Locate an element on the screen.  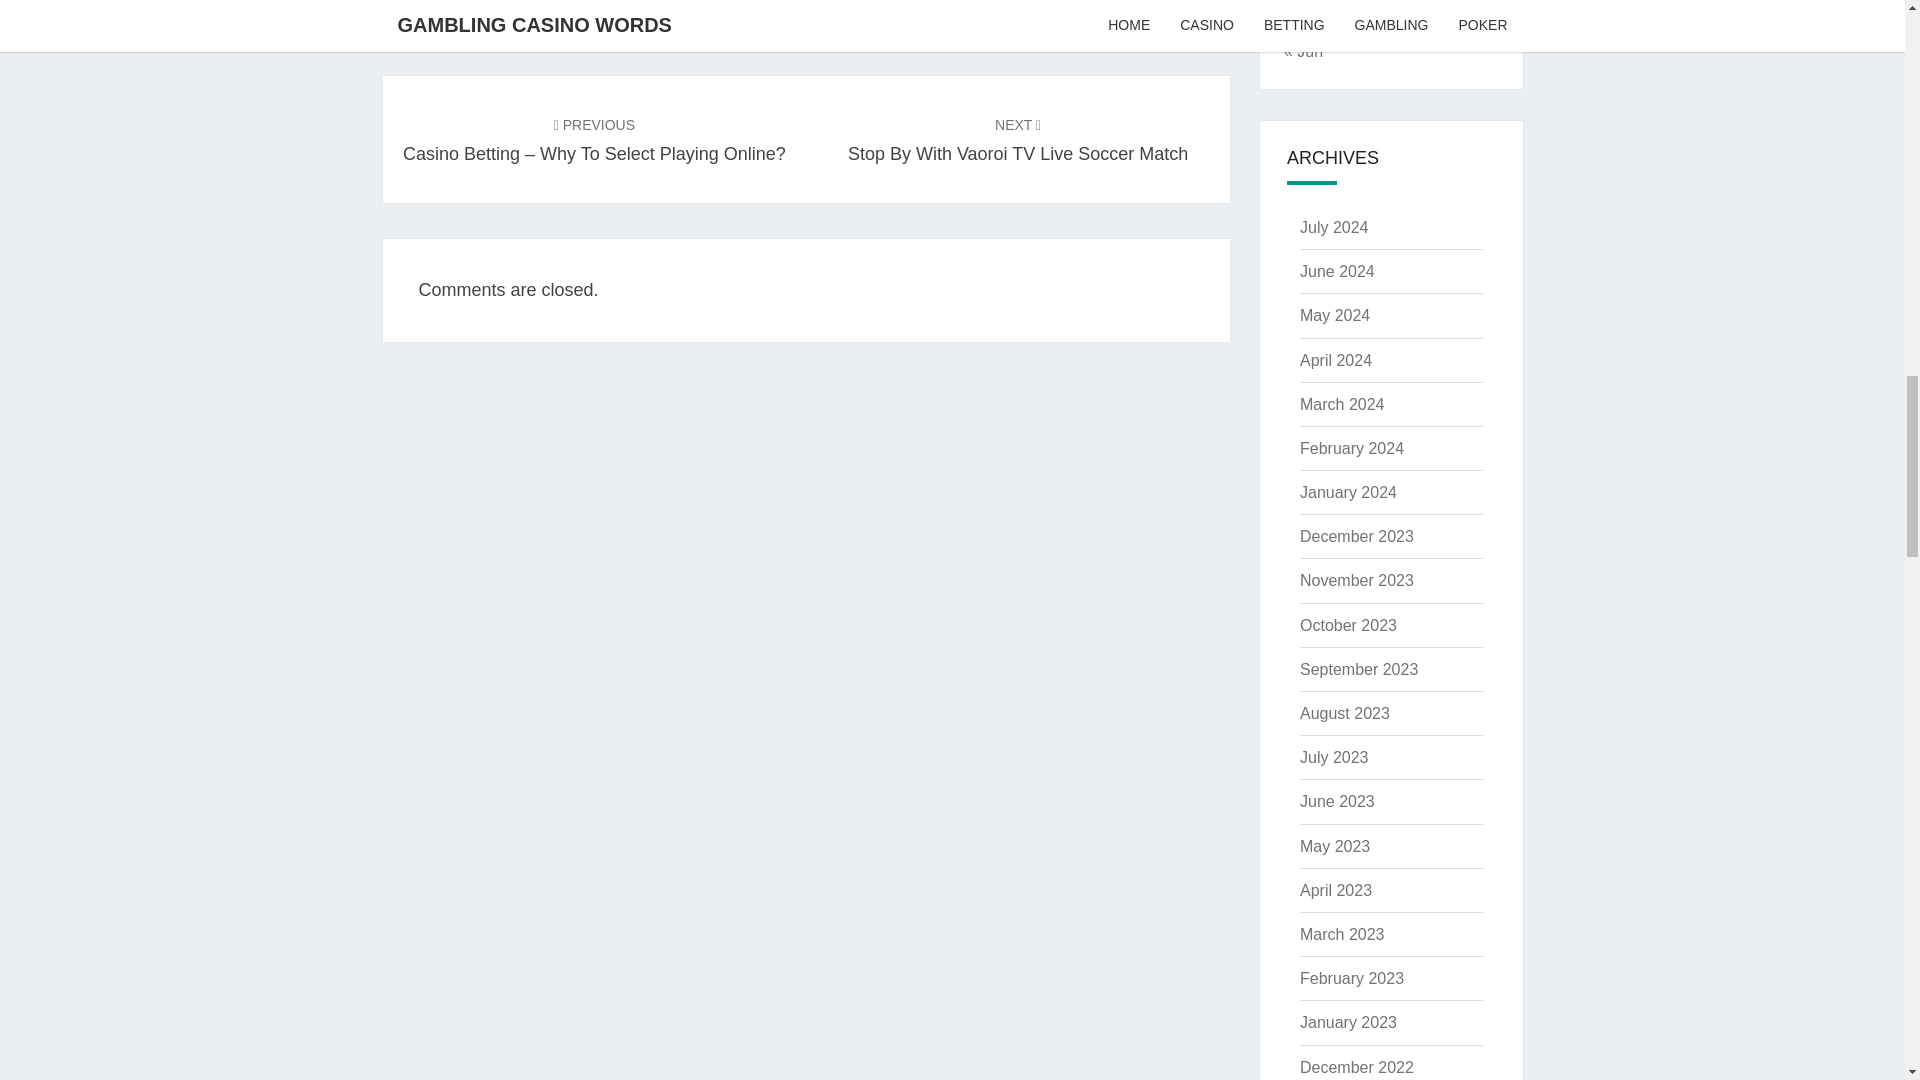
July 2024 is located at coordinates (1351, 448).